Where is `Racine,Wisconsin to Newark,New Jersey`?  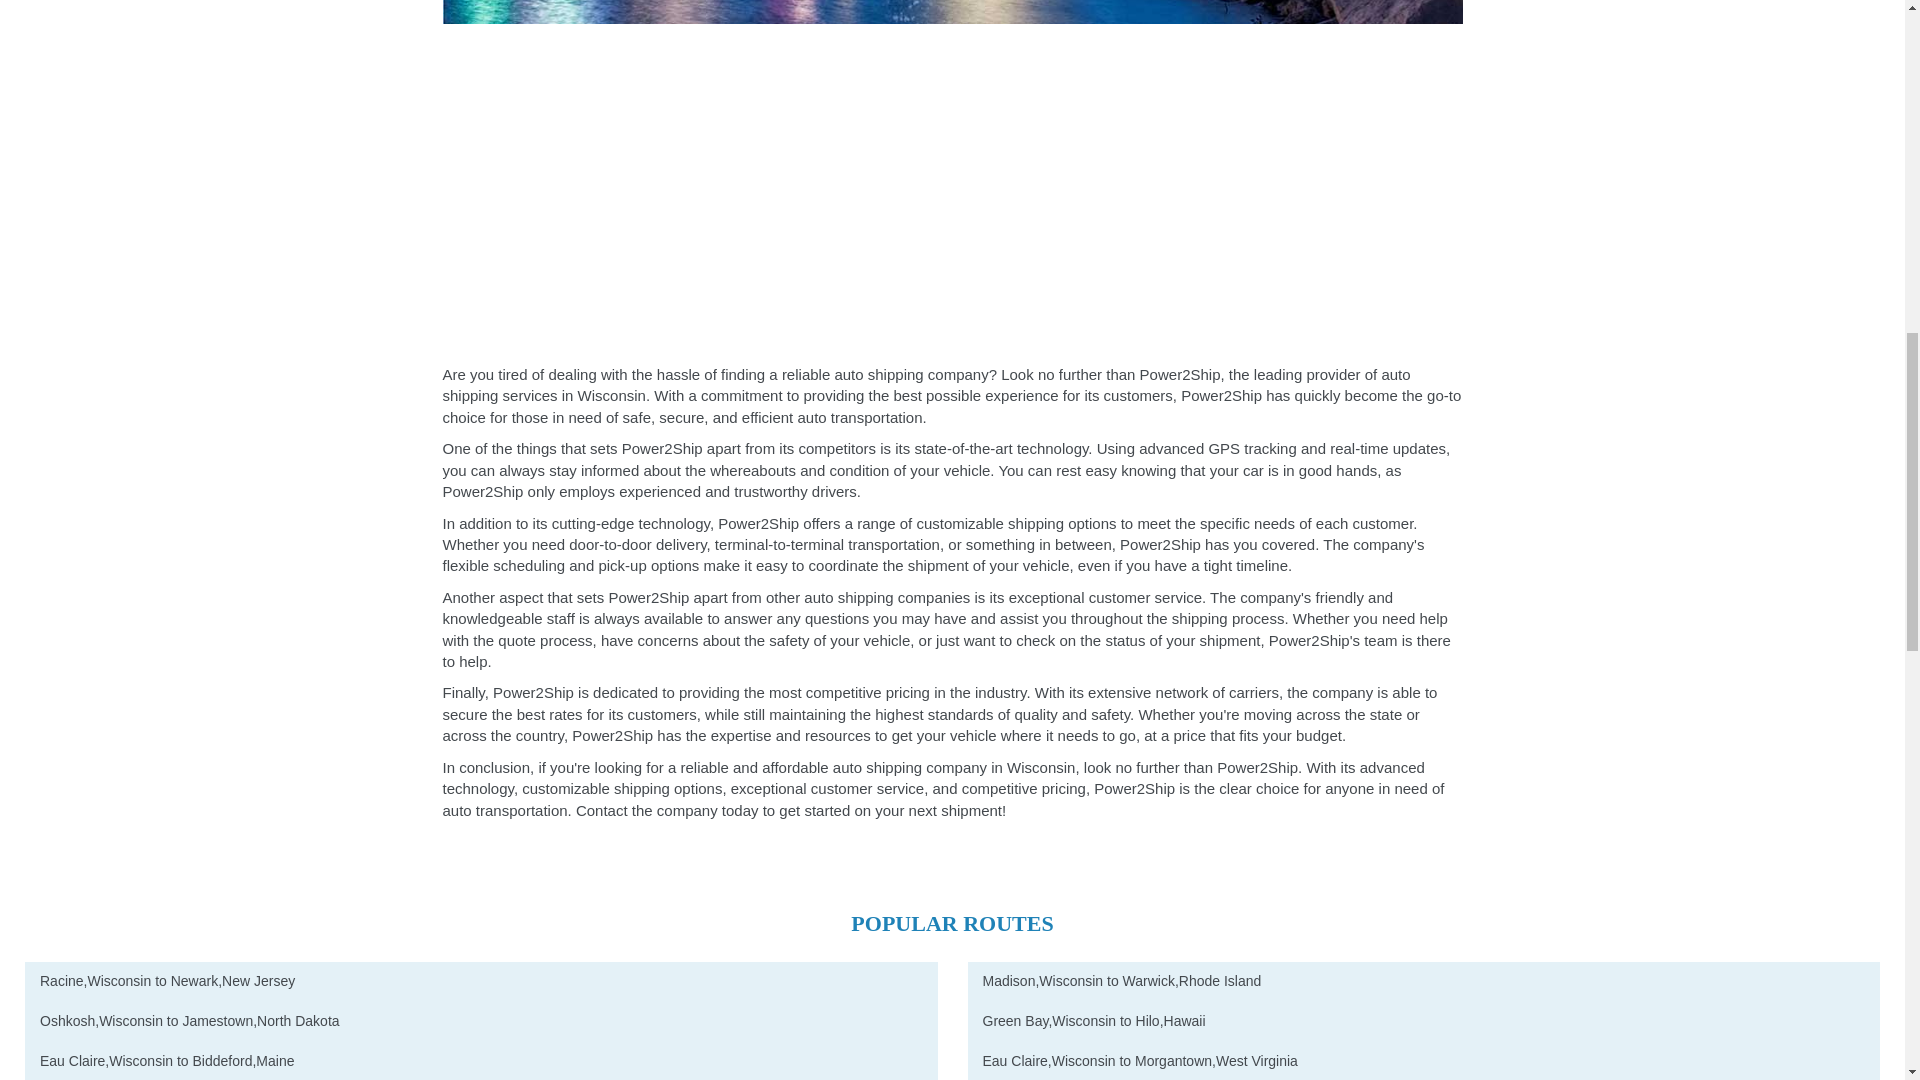
Racine,Wisconsin to Newark,New Jersey is located at coordinates (481, 982).